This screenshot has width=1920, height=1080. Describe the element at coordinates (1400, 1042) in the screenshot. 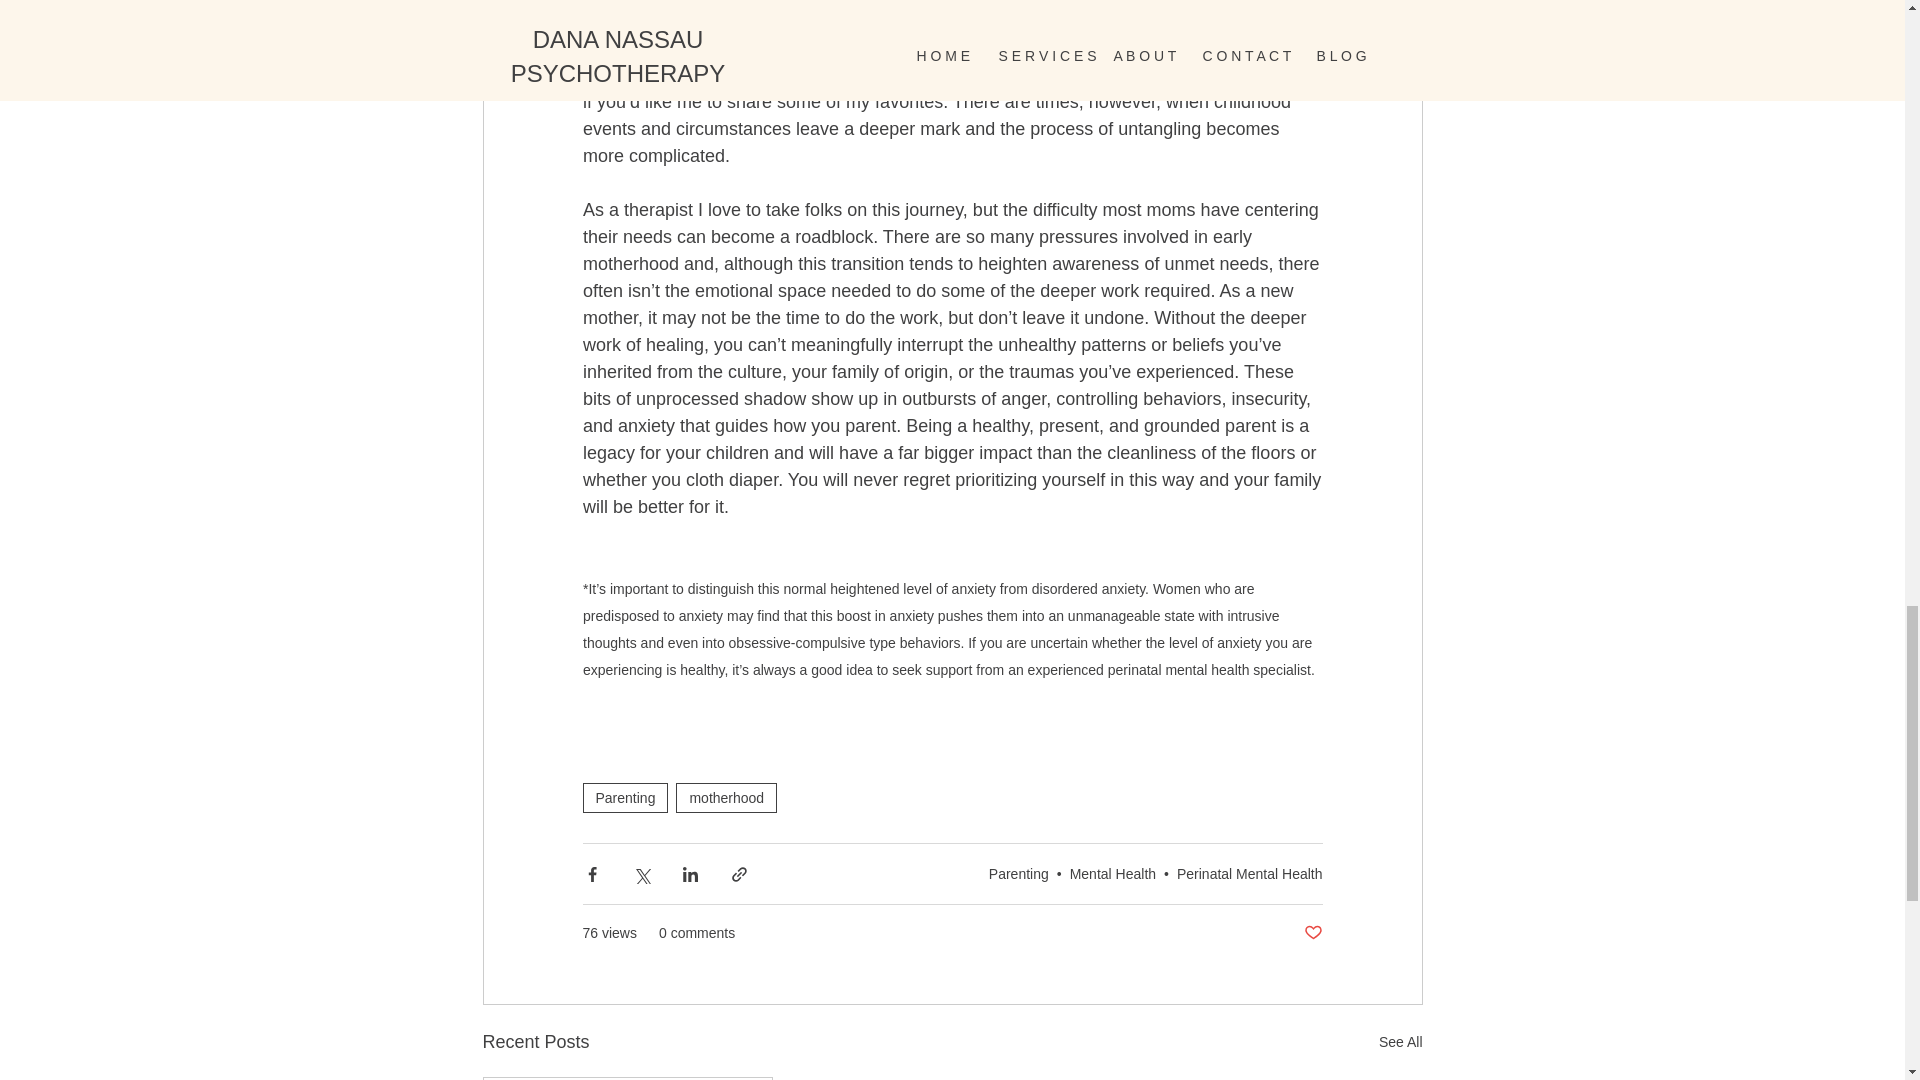

I see `See All` at that location.